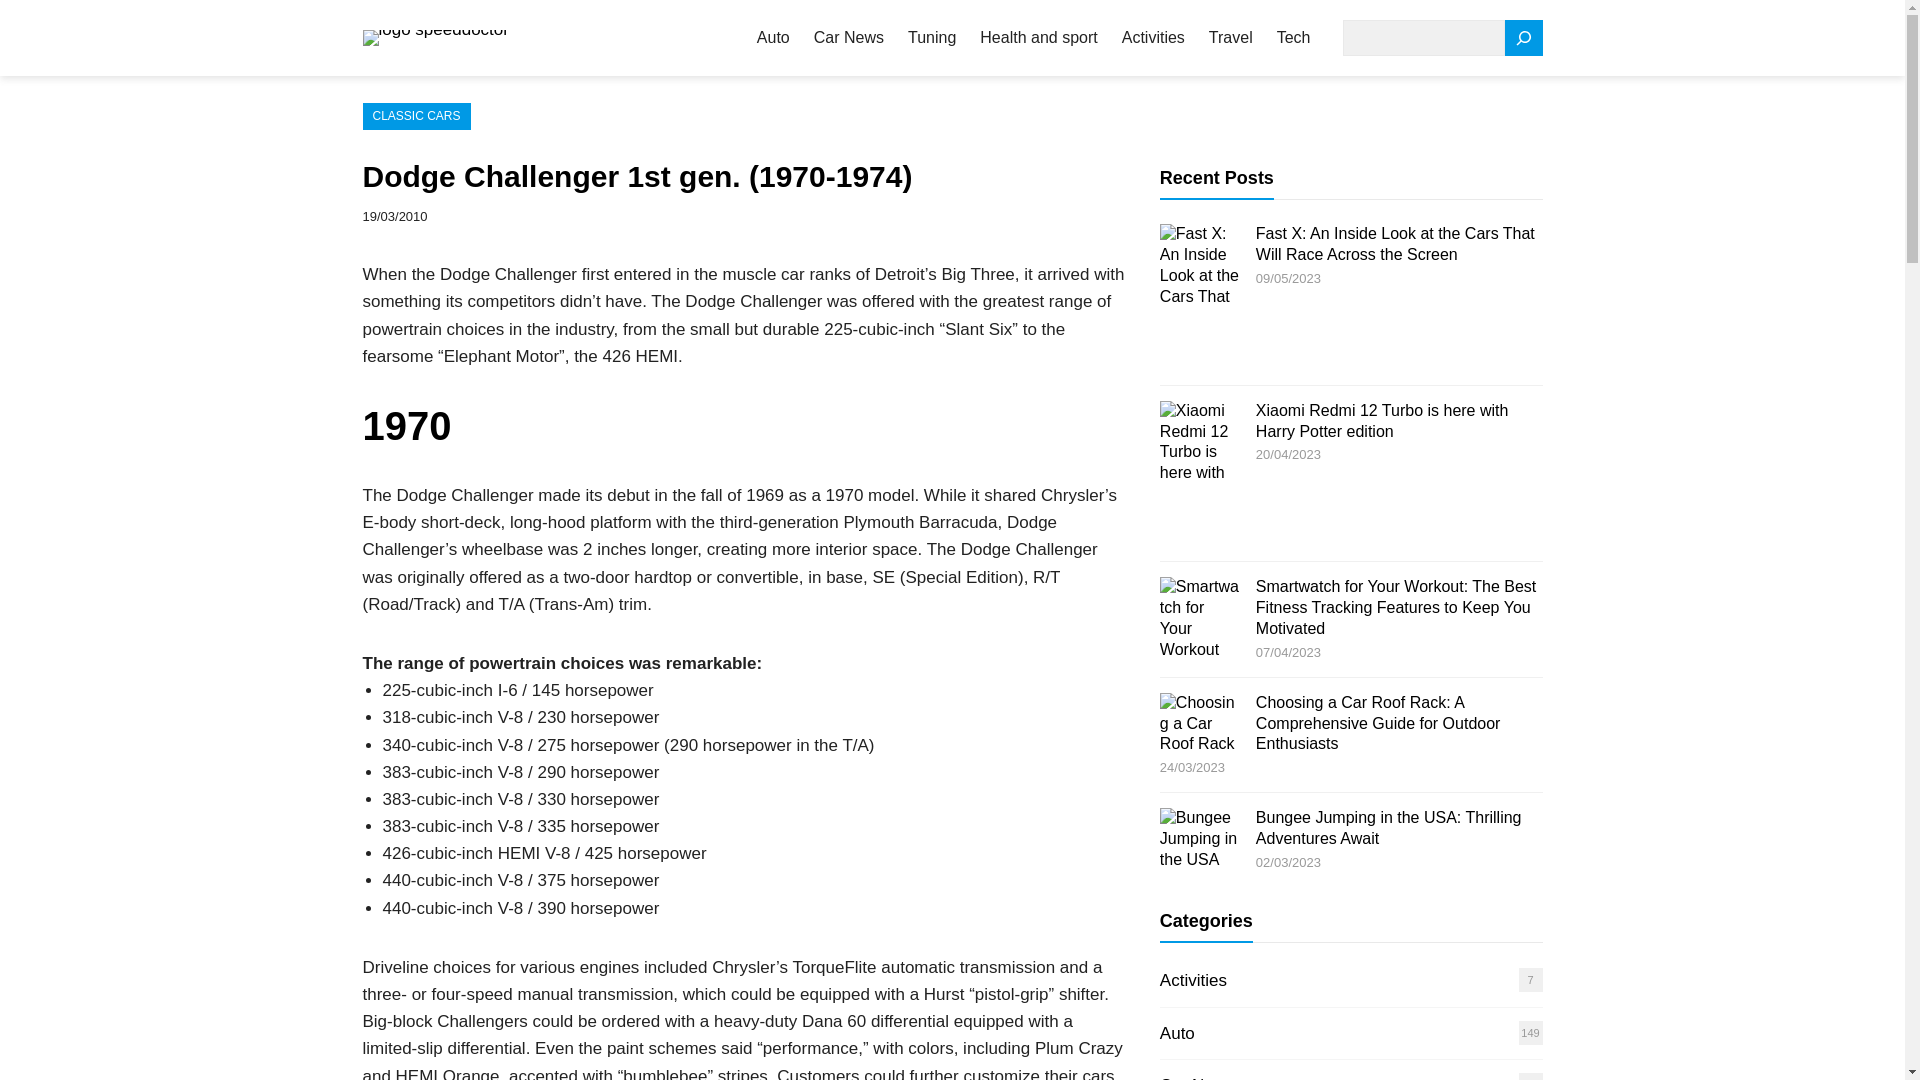 This screenshot has width=1920, height=1080. What do you see at coordinates (1192, 980) in the screenshot?
I see `Activities` at bounding box center [1192, 980].